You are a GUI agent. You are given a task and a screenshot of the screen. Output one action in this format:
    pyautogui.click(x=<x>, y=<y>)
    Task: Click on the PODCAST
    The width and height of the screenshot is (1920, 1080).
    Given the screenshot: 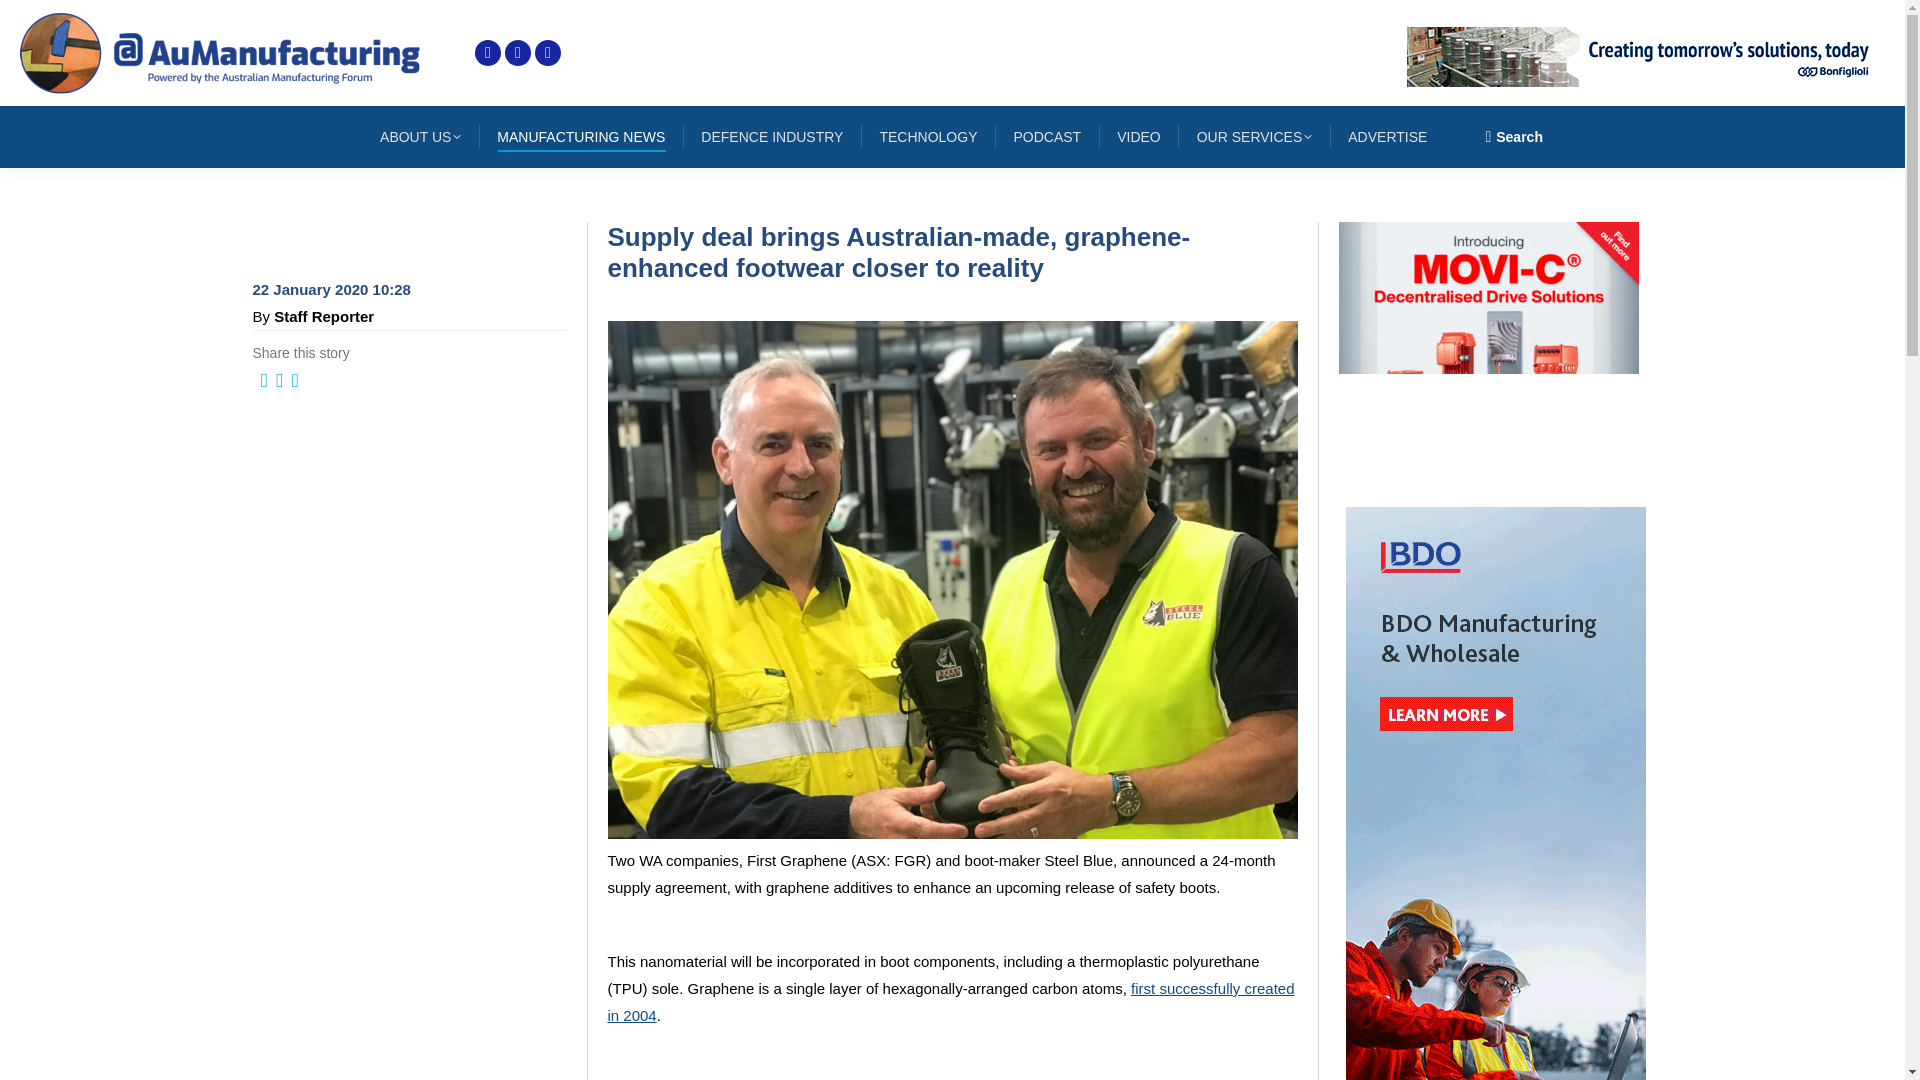 What is the action you would take?
    pyautogui.click(x=1046, y=137)
    